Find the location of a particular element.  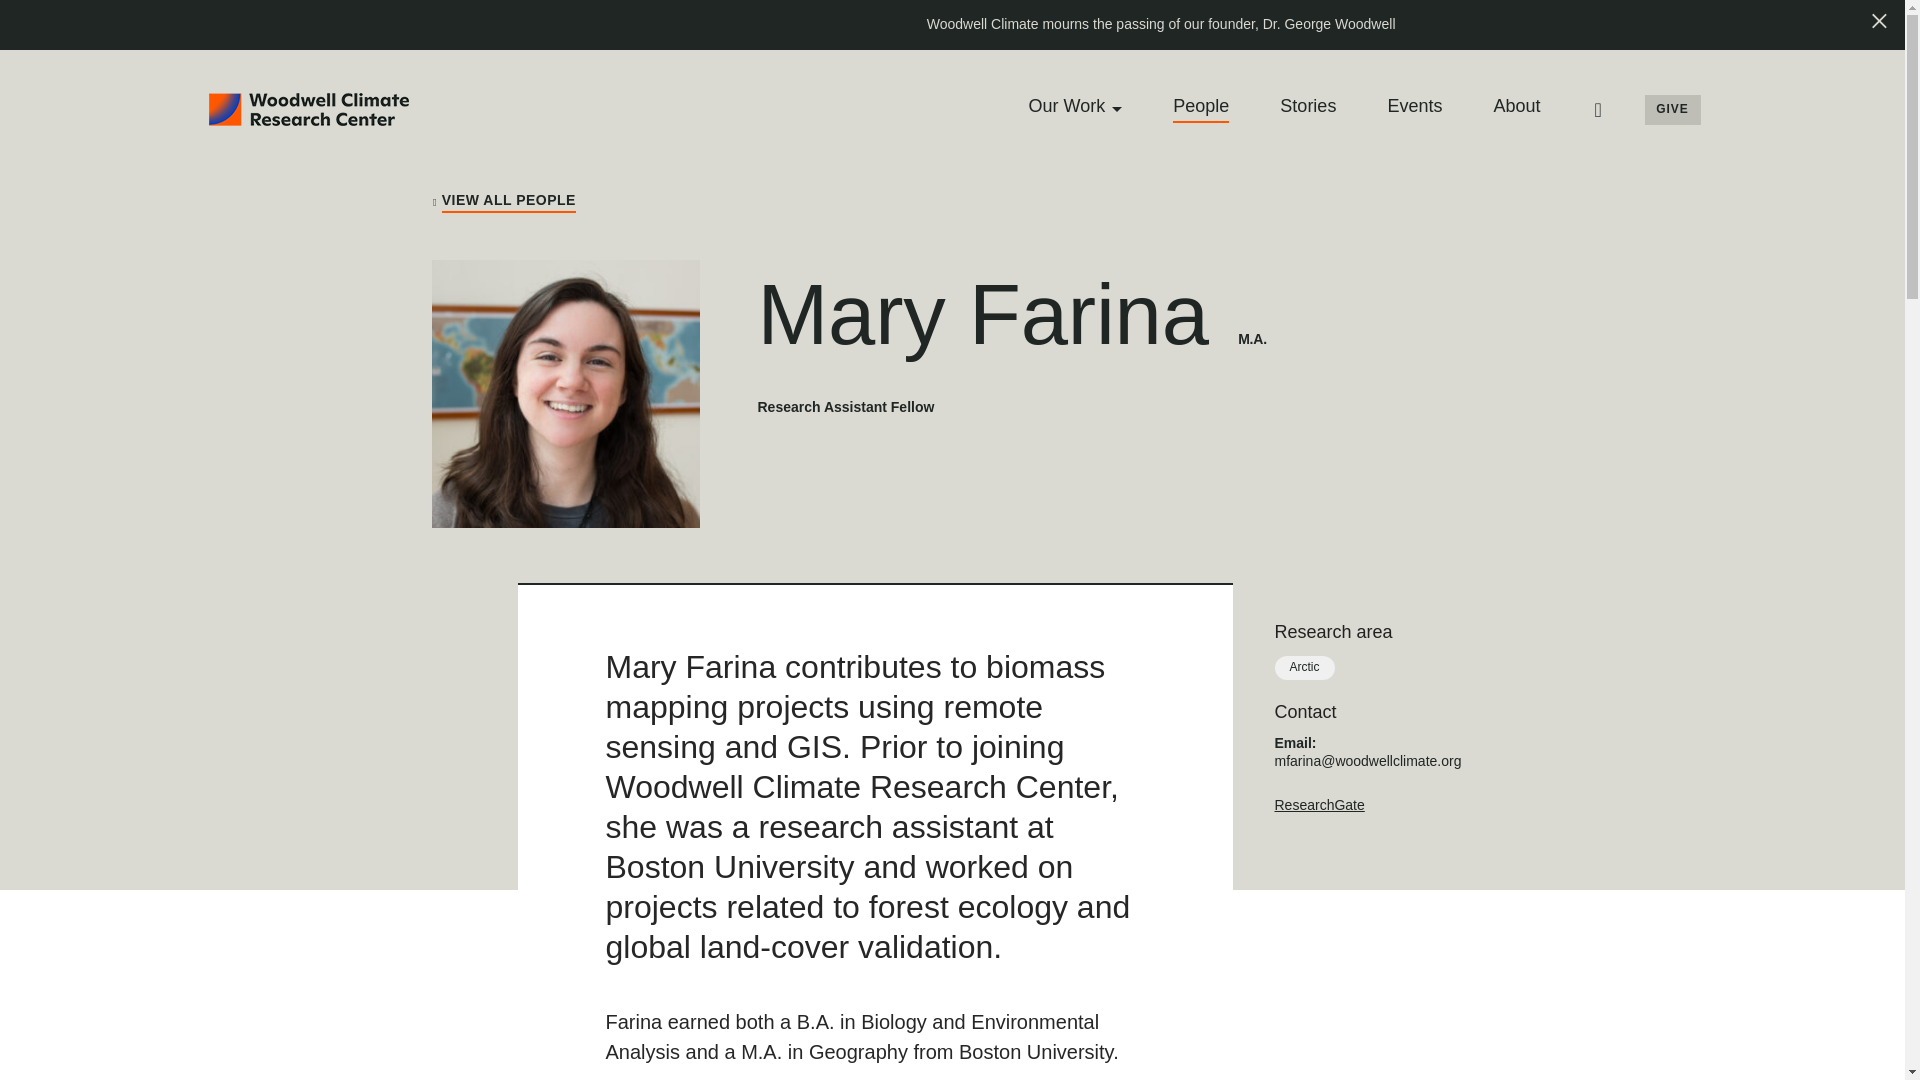

Arctic is located at coordinates (1304, 668).